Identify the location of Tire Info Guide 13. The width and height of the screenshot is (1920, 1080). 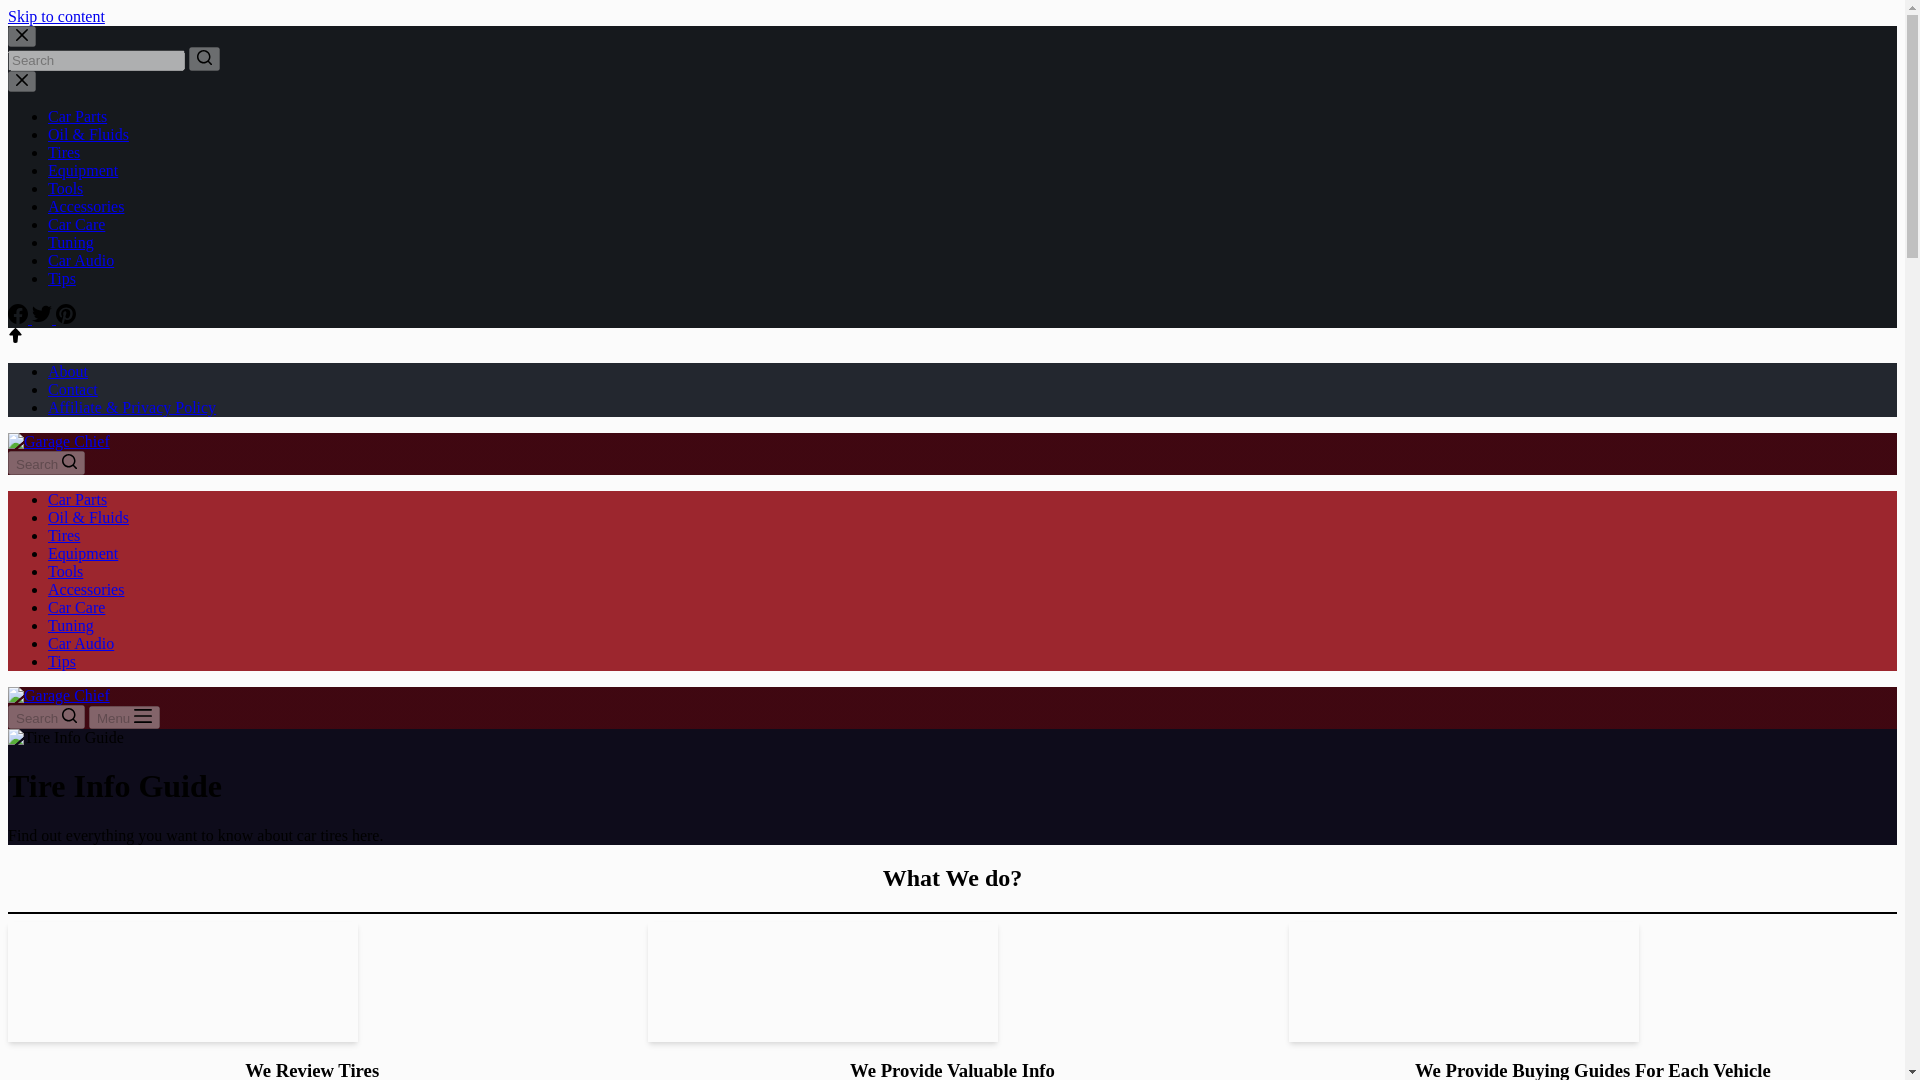
(182, 982).